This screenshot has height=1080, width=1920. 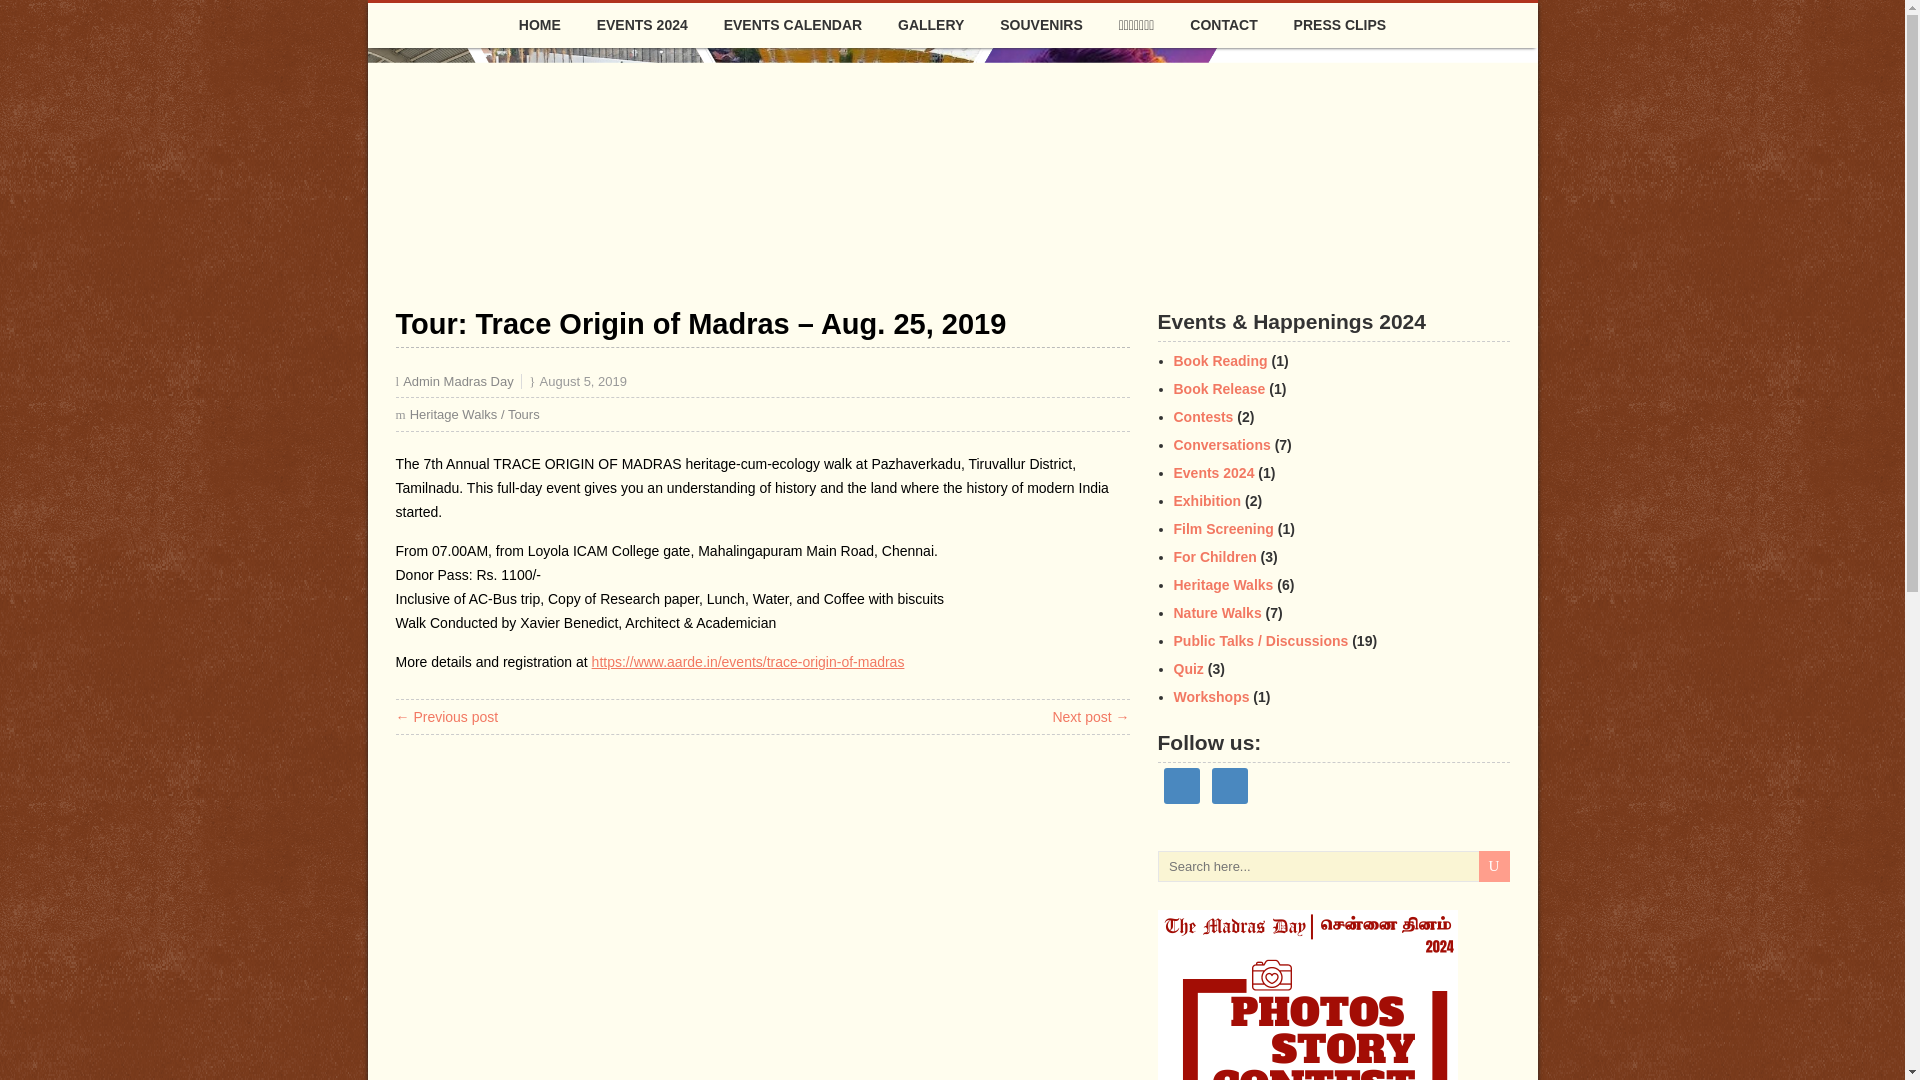 What do you see at coordinates (458, 380) in the screenshot?
I see `Posts by Admin Madras Day` at bounding box center [458, 380].